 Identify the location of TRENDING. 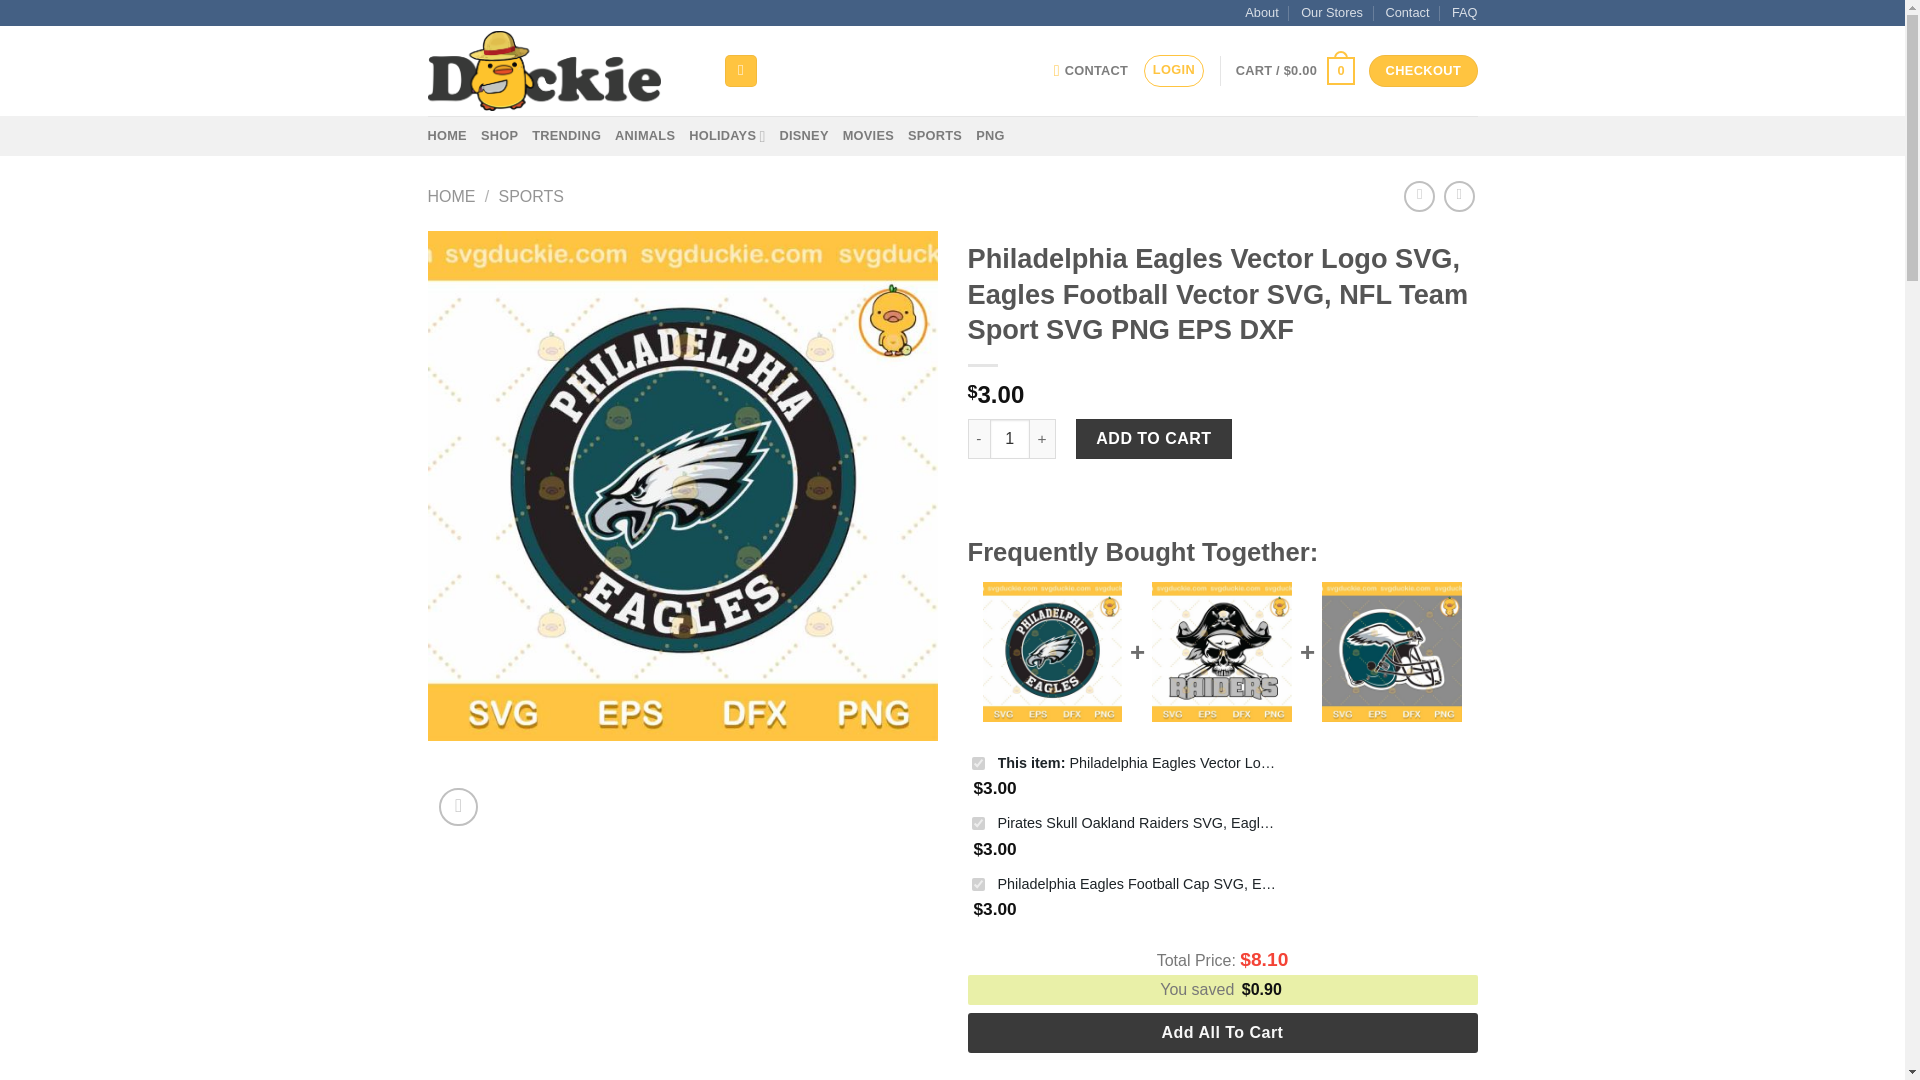
(566, 135).